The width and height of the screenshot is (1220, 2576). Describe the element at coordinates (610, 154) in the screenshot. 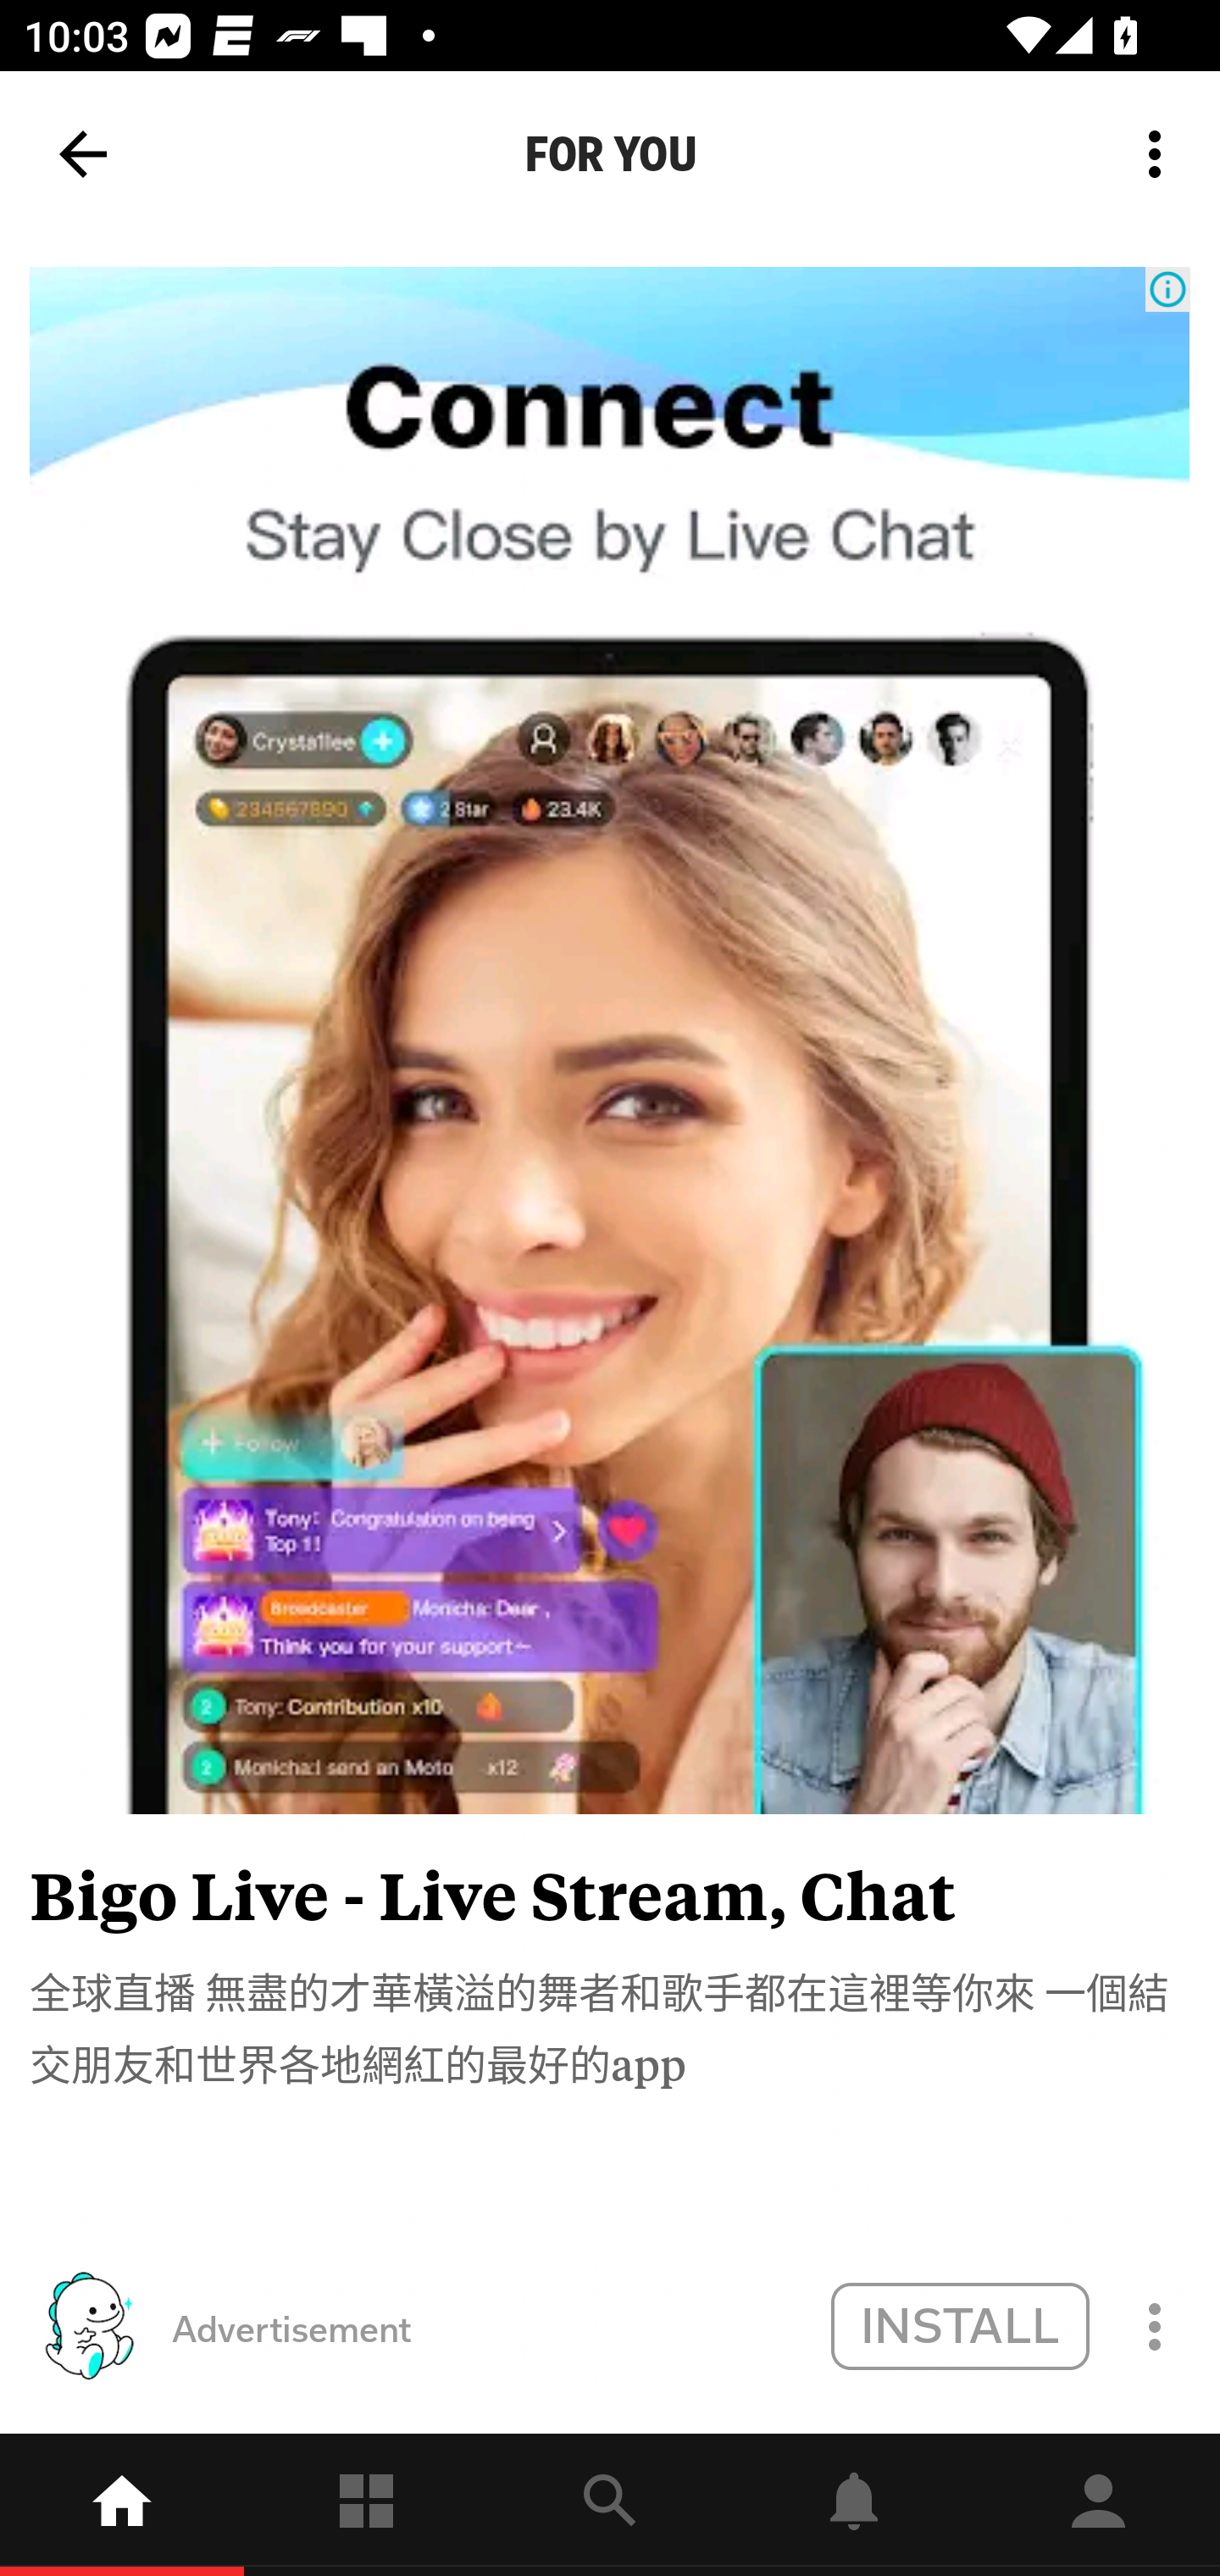

I see `FOR YOU` at that location.